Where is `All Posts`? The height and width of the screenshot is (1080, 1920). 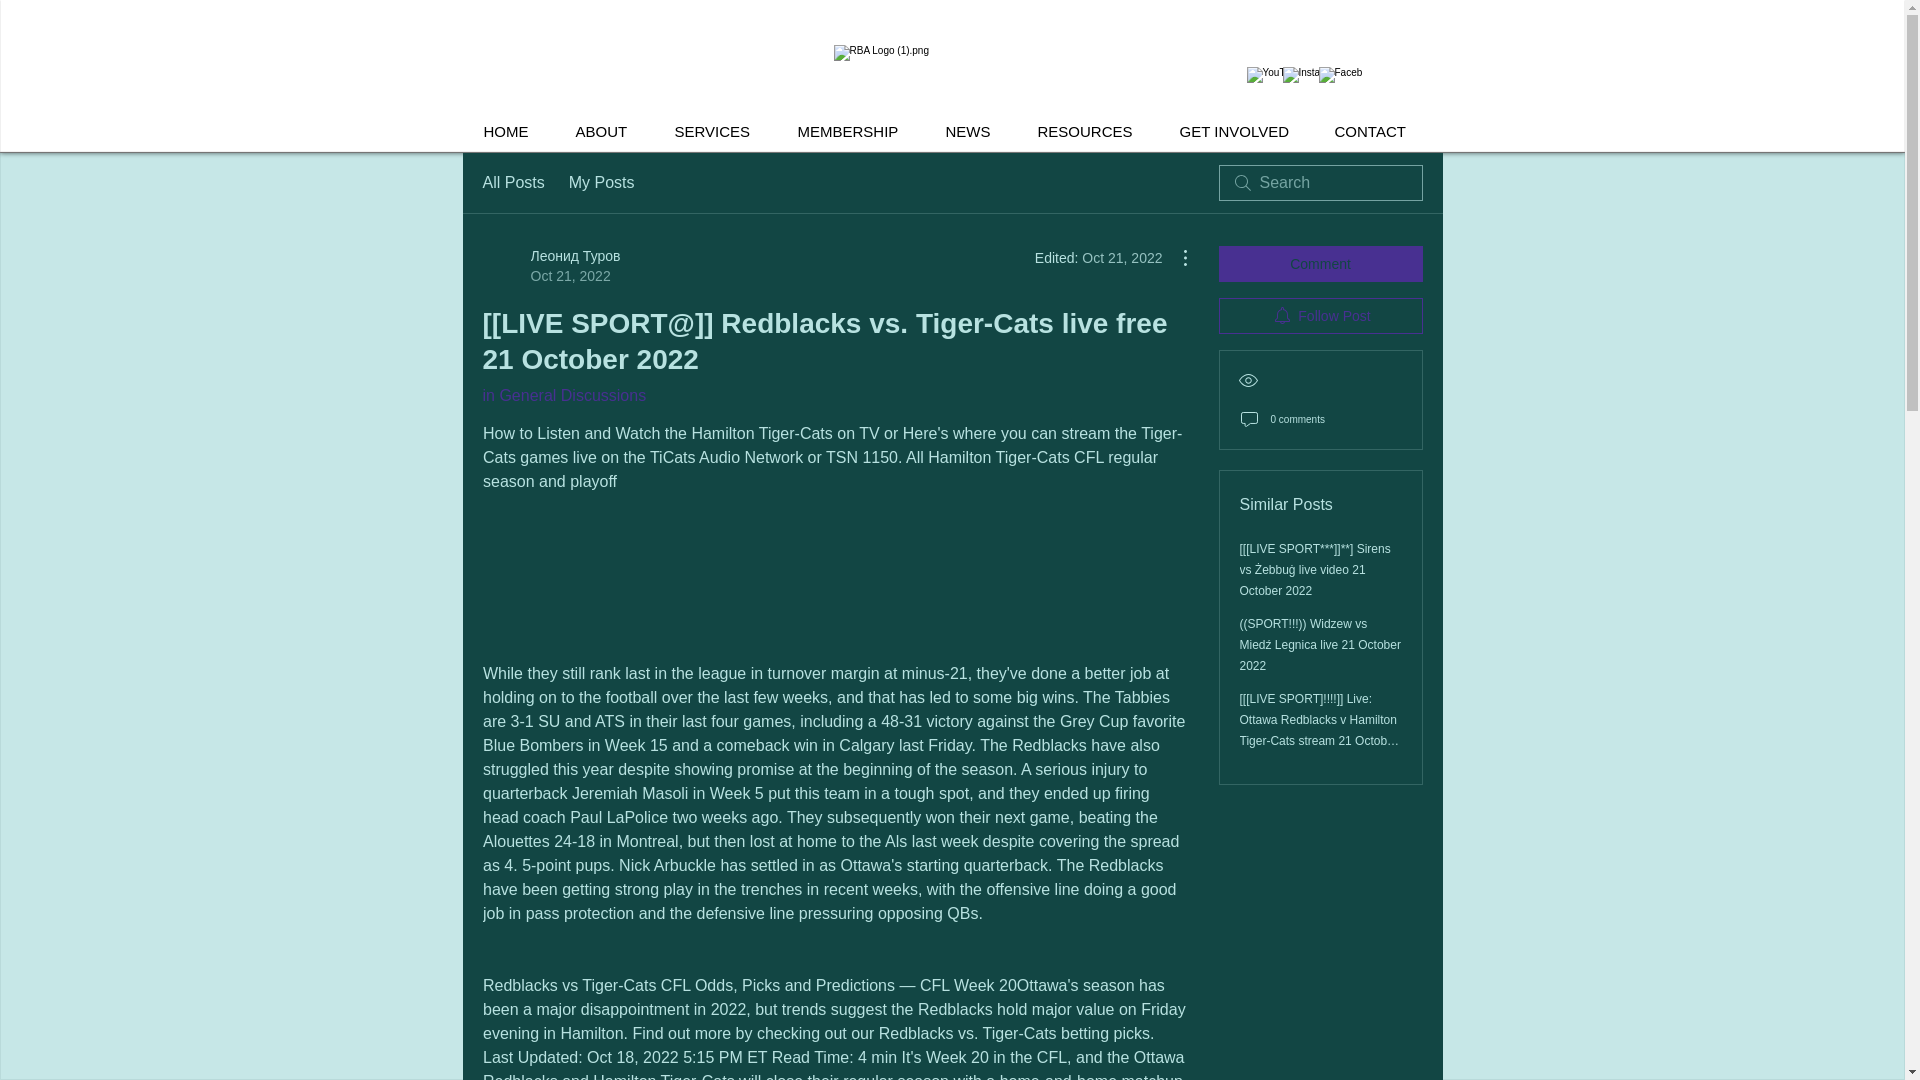
All Posts is located at coordinates (512, 182).